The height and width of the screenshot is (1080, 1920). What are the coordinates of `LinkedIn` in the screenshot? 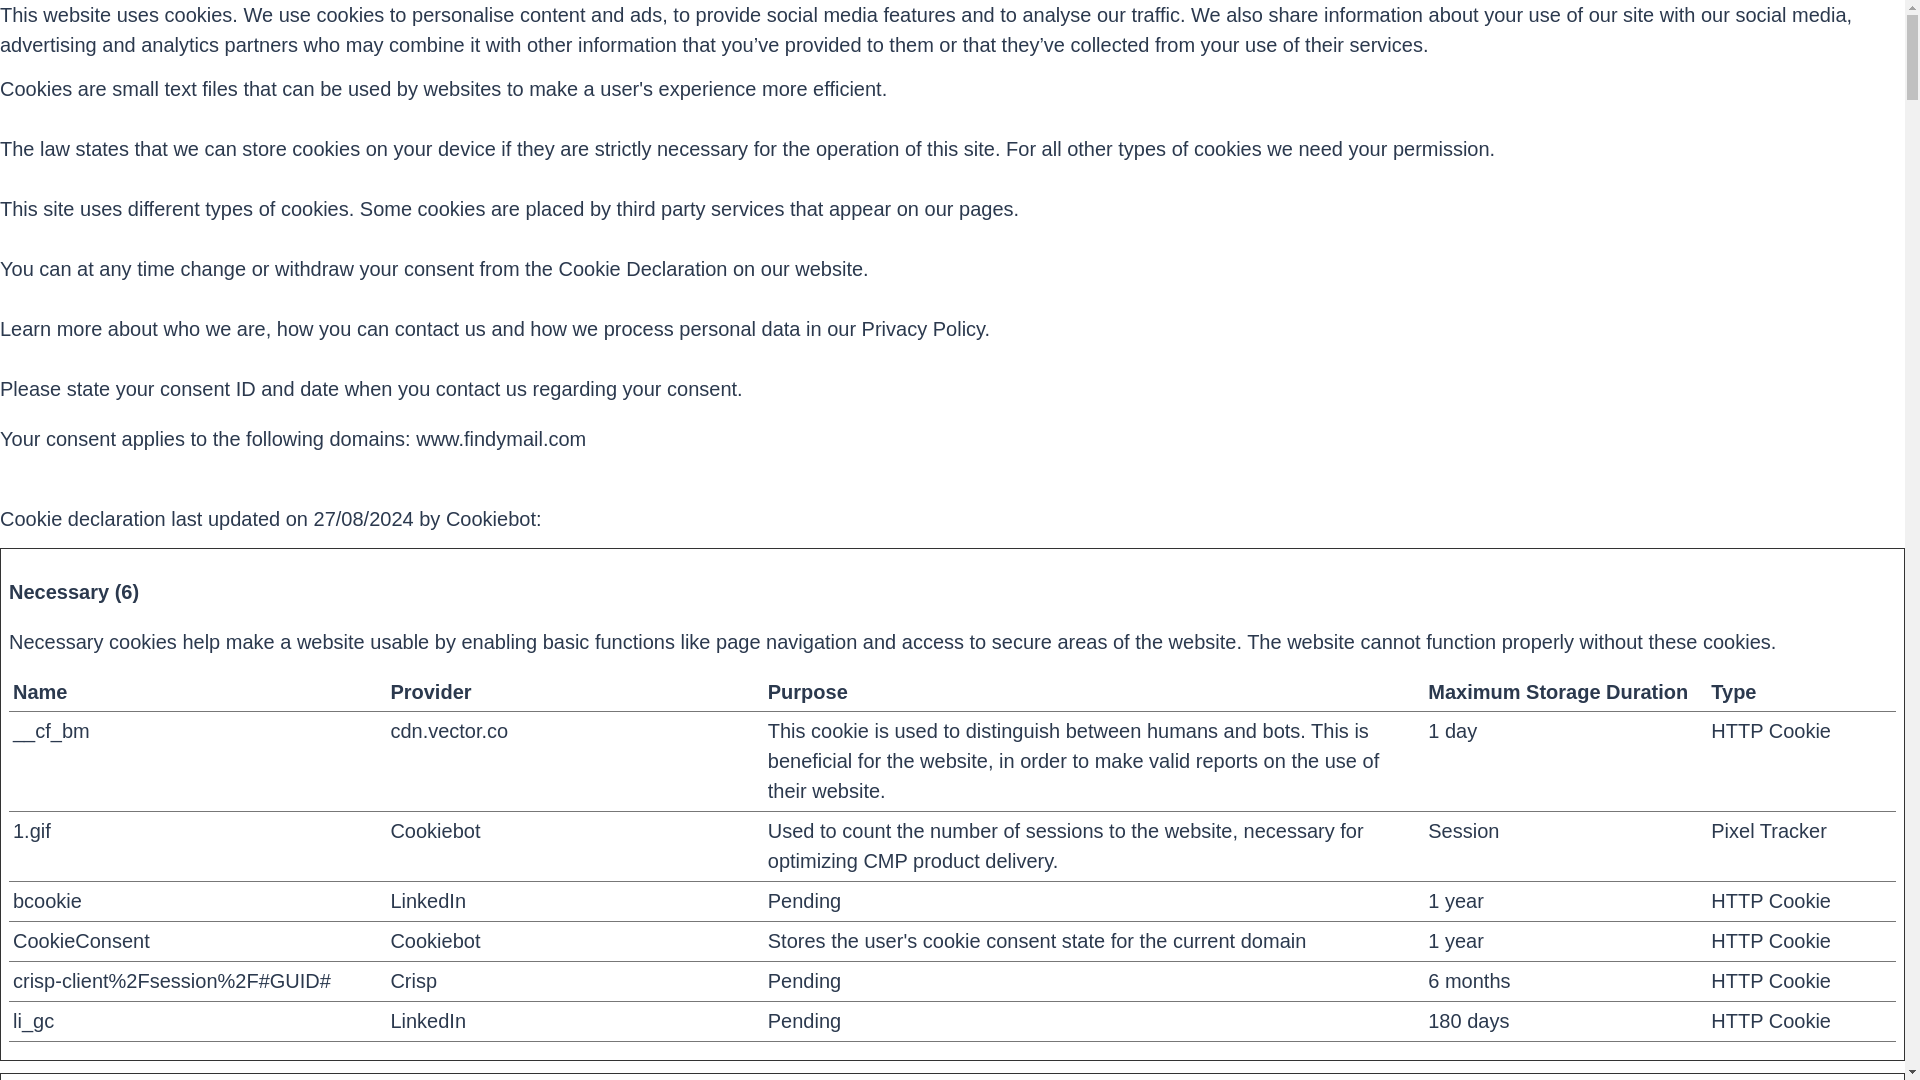 It's located at (428, 900).